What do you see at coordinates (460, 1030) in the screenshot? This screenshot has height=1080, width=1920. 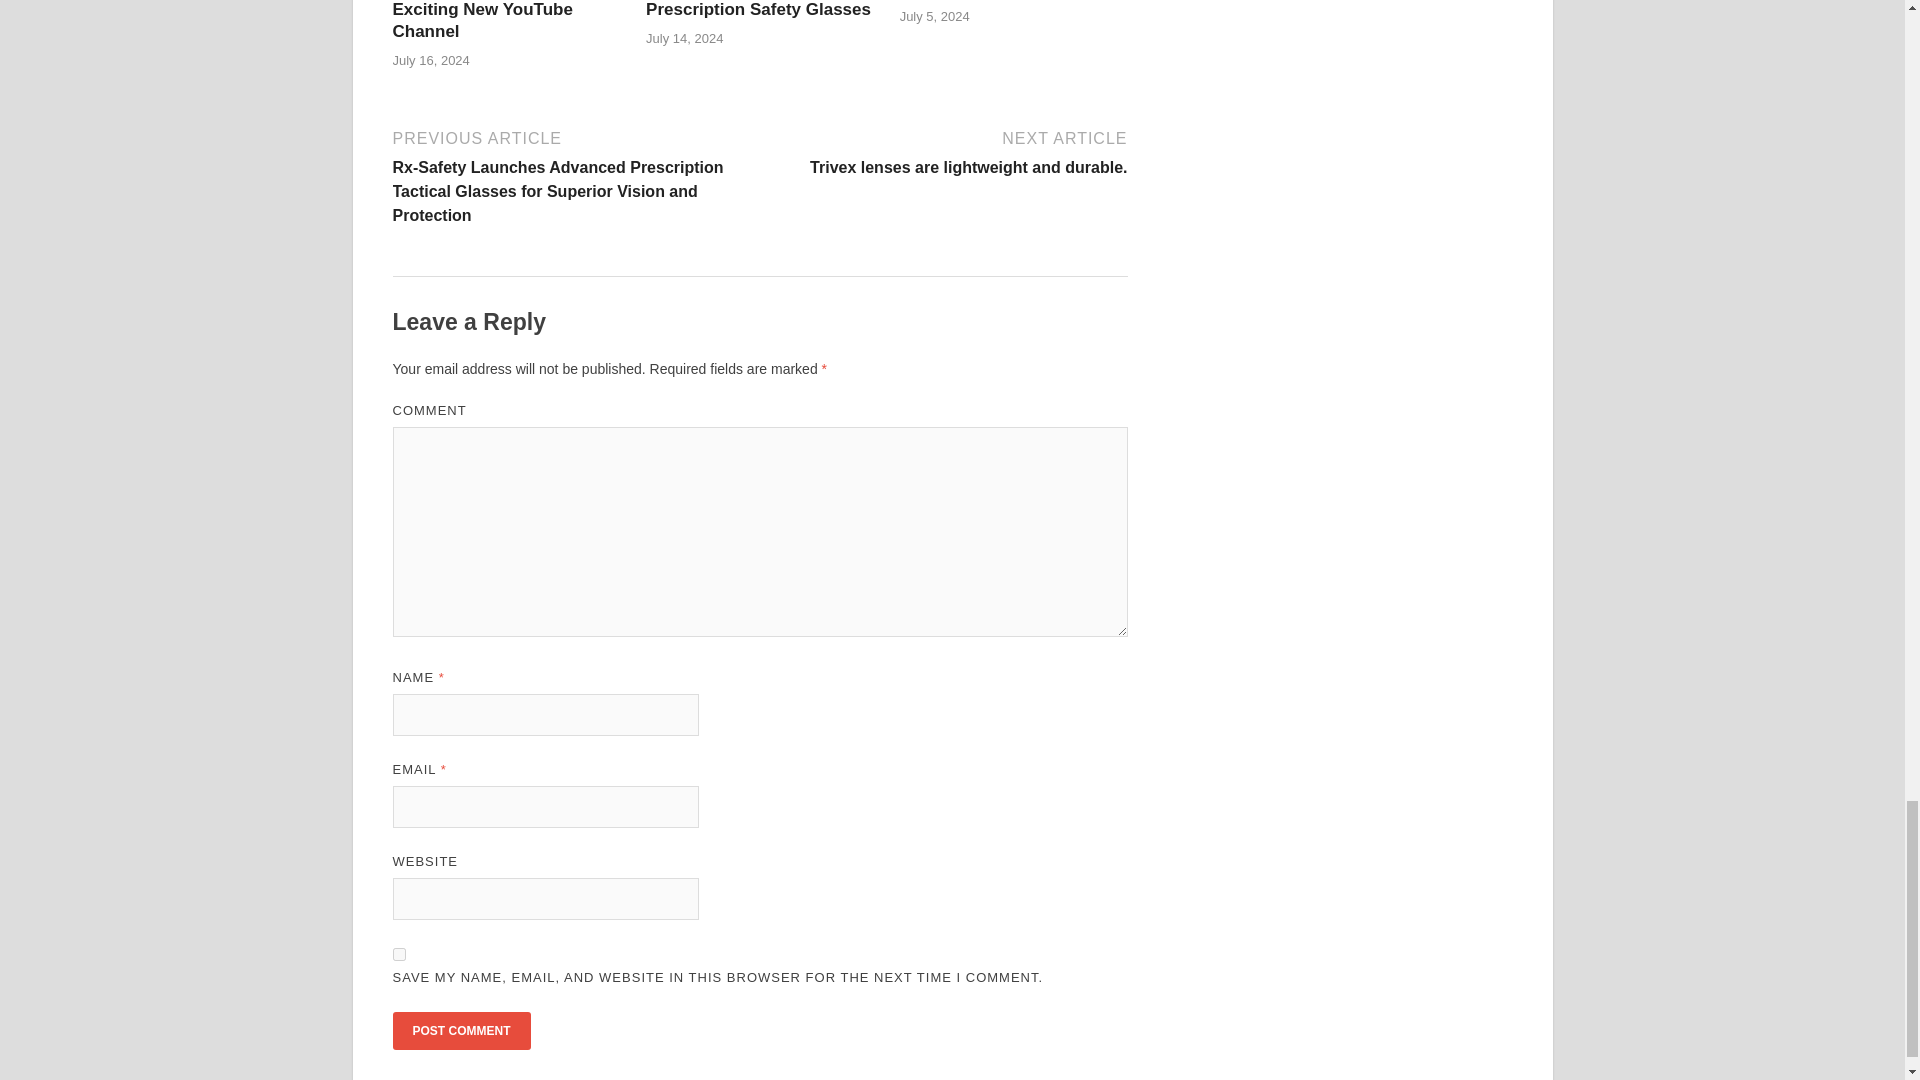 I see `Post Comment` at bounding box center [460, 1030].